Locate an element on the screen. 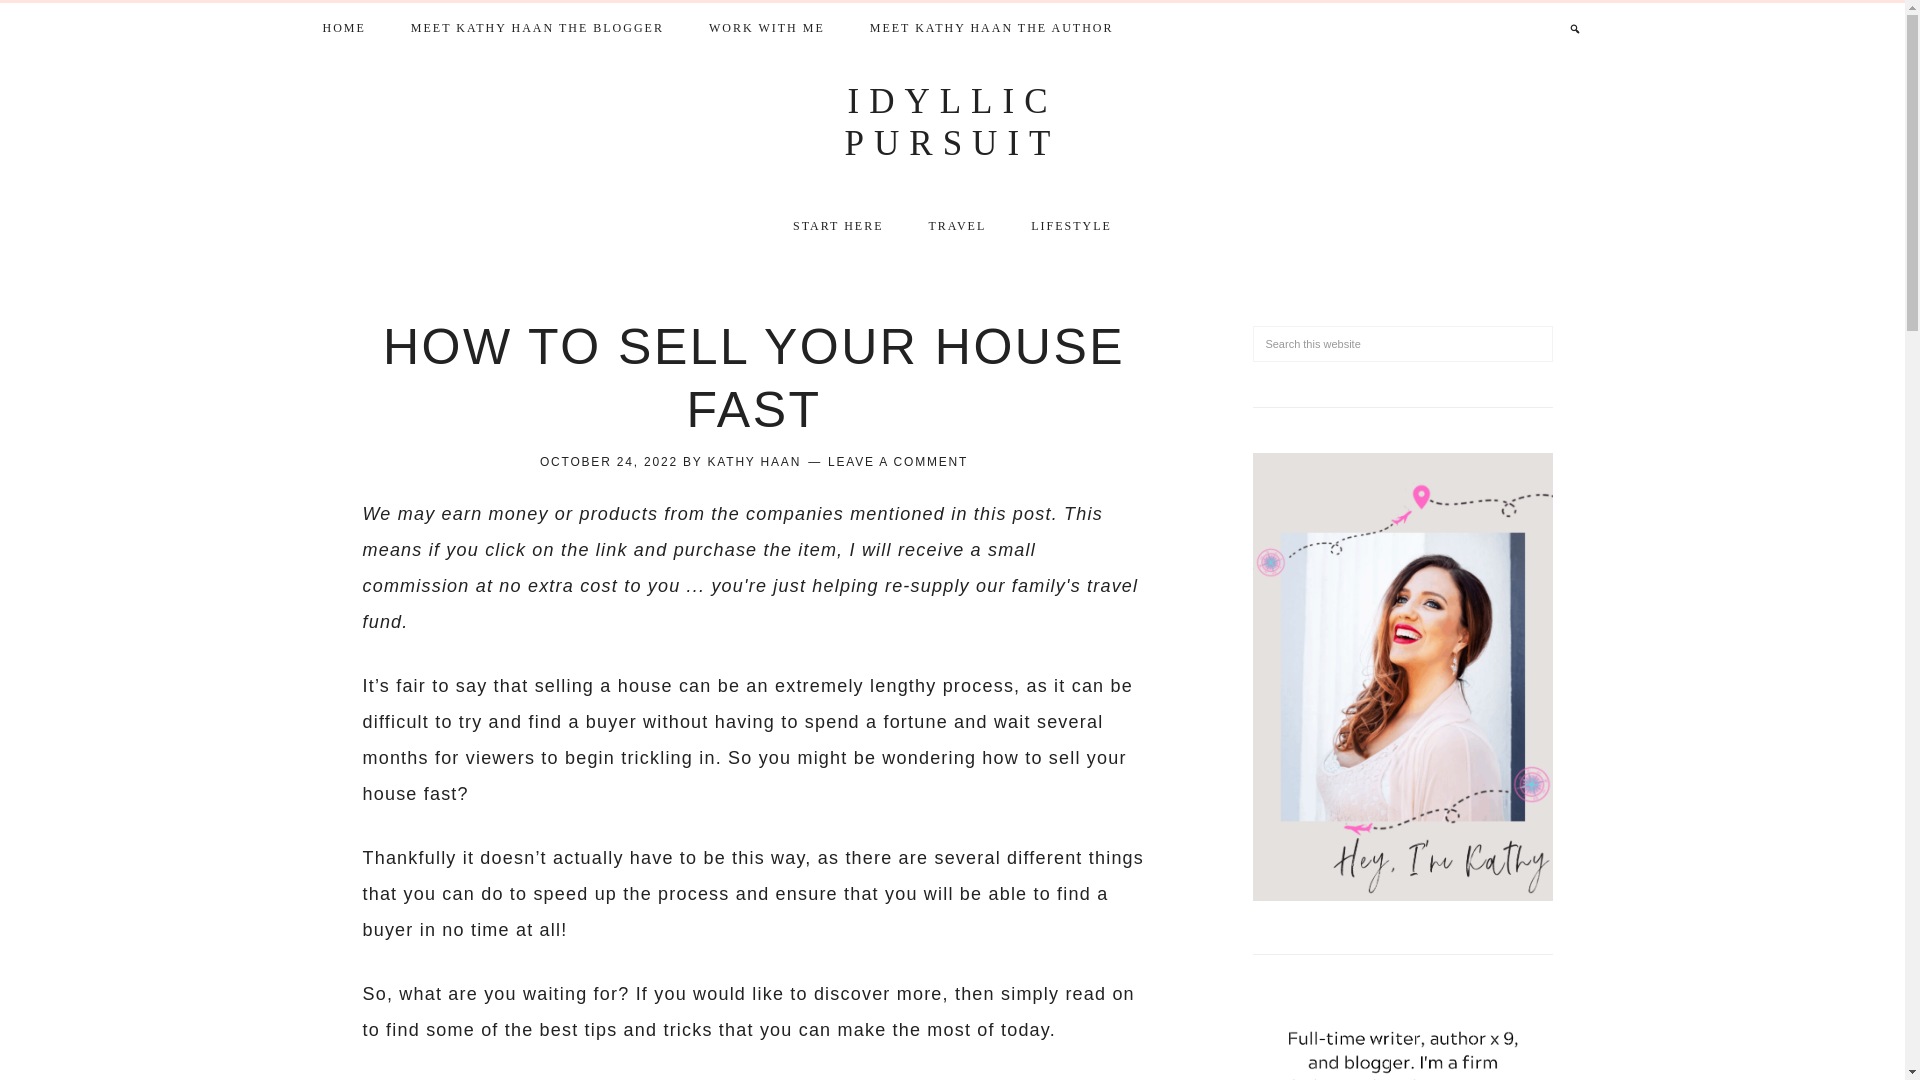 The image size is (1920, 1080). LIFESTYLE is located at coordinates (1072, 223).